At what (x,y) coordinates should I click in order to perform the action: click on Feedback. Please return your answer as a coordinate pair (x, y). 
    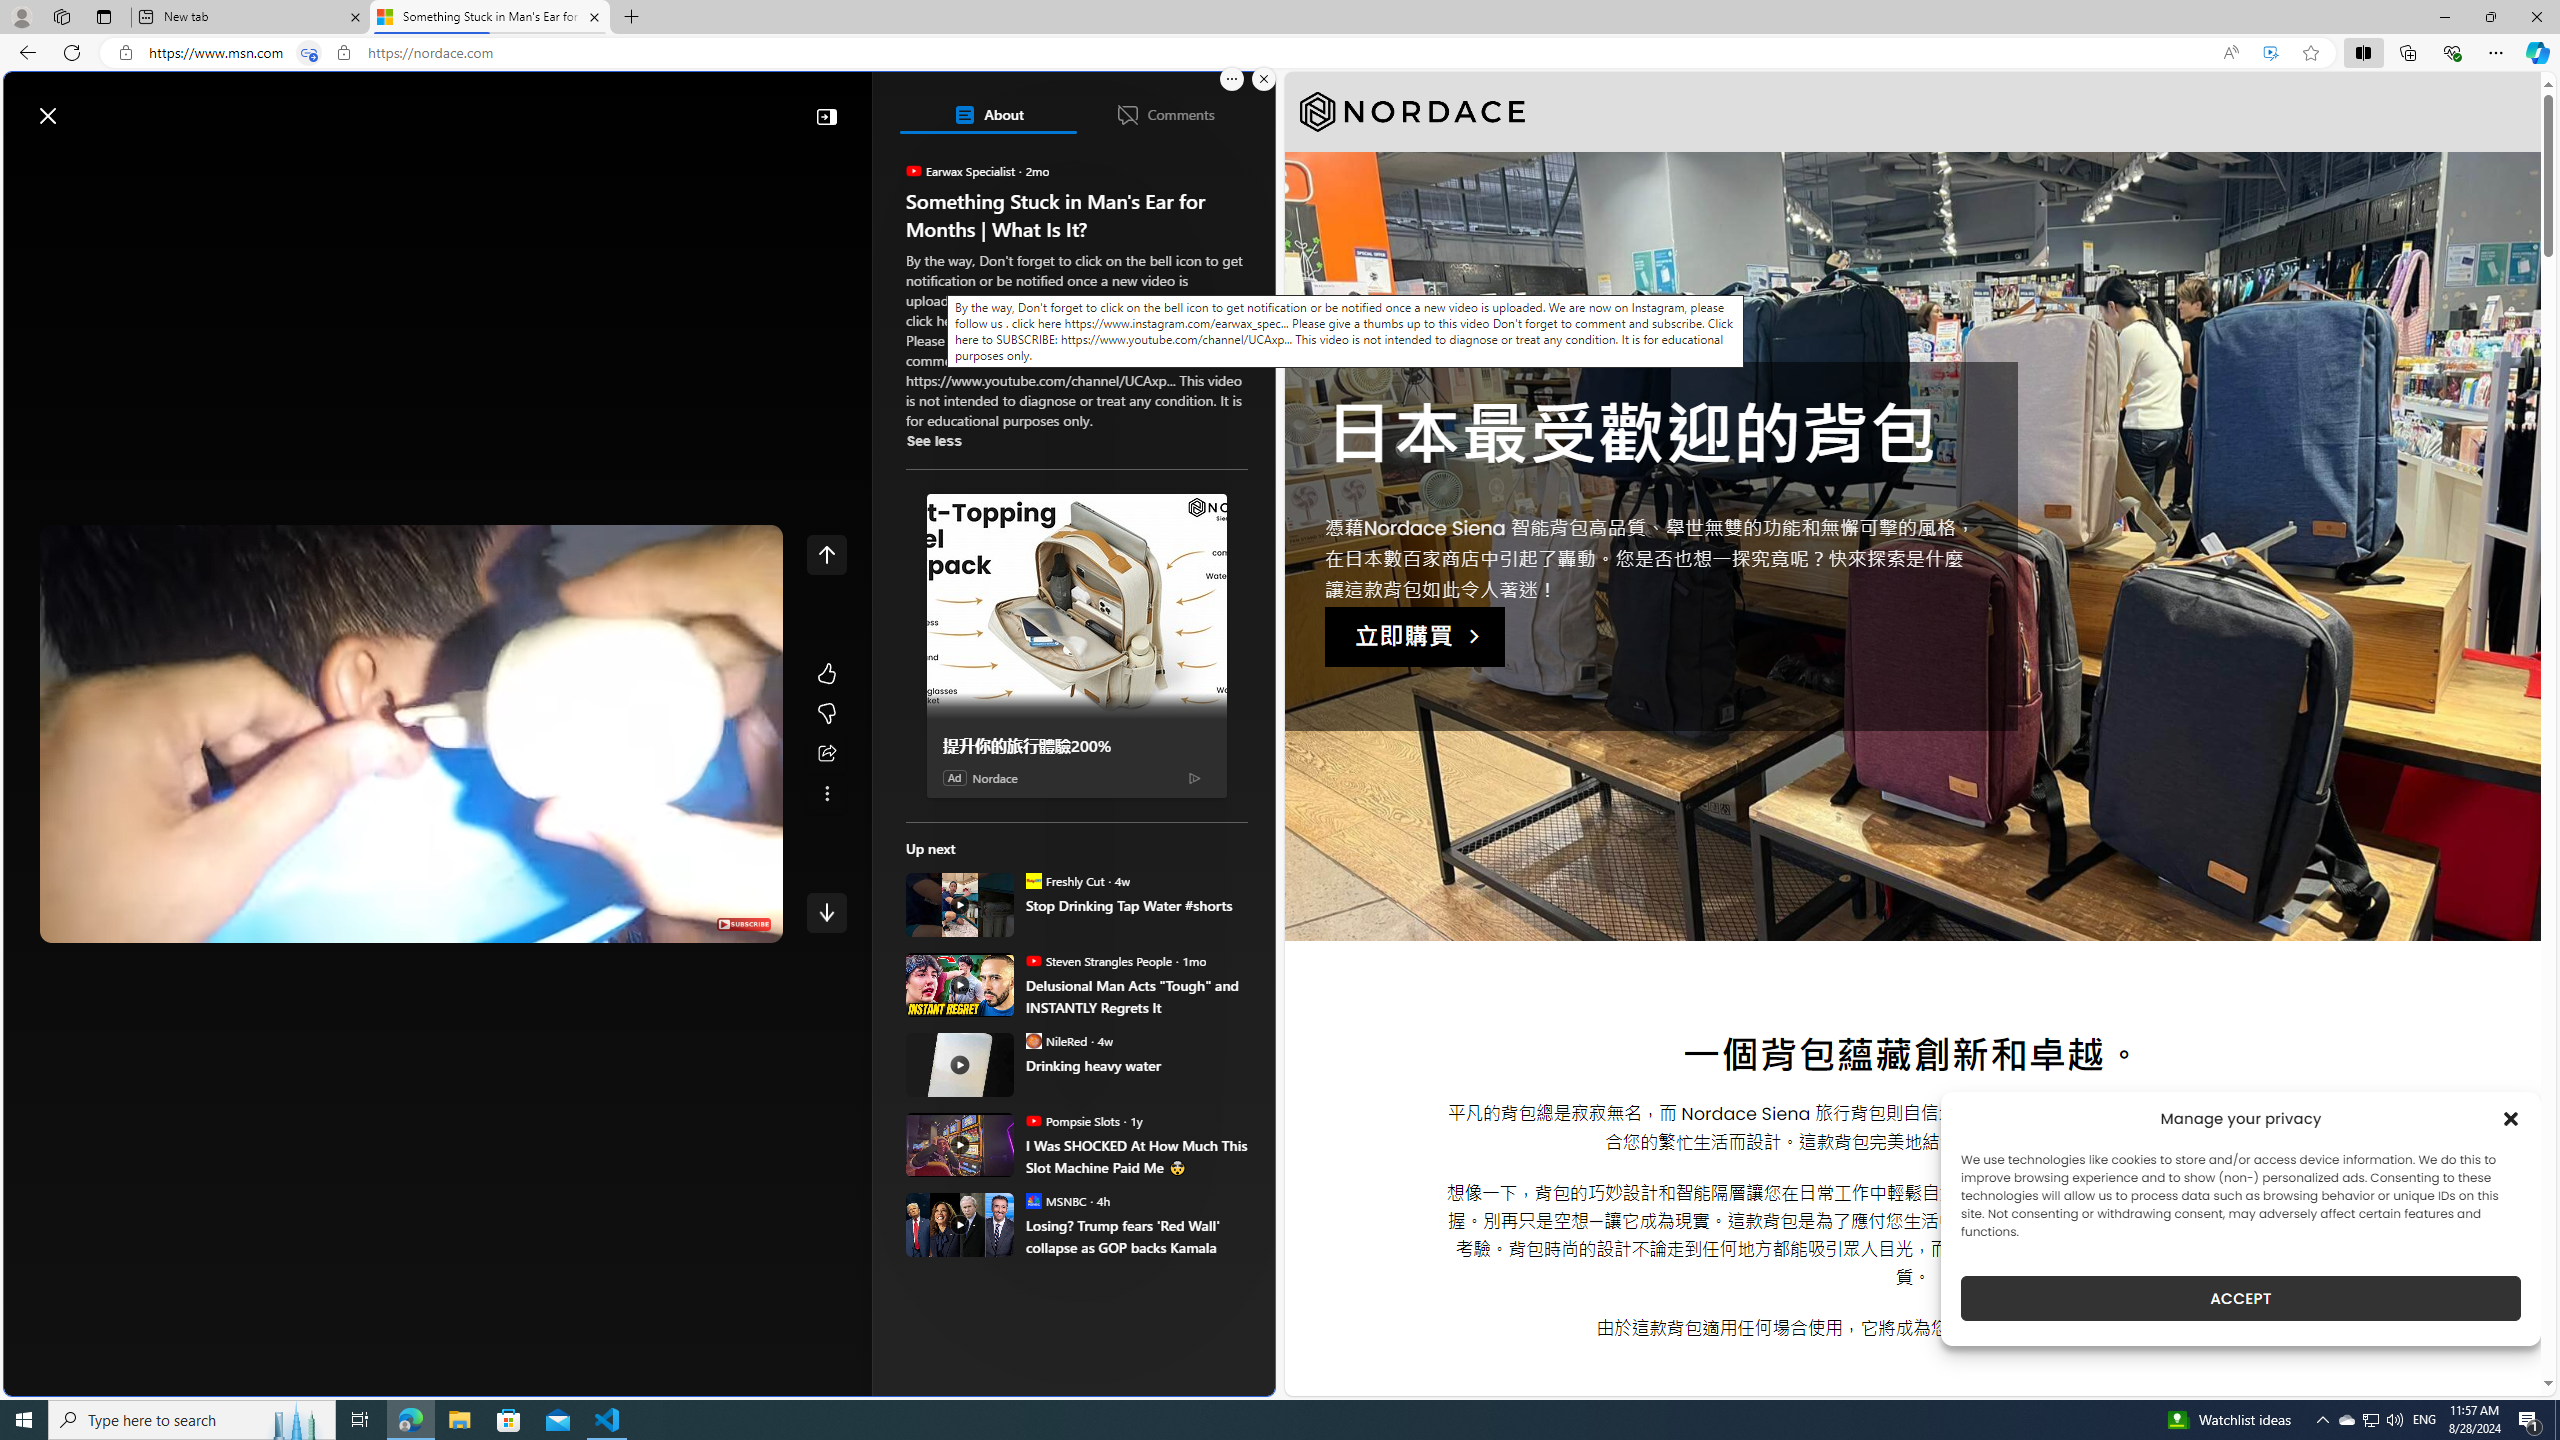
    Looking at the image, I should click on (1199, 1379).